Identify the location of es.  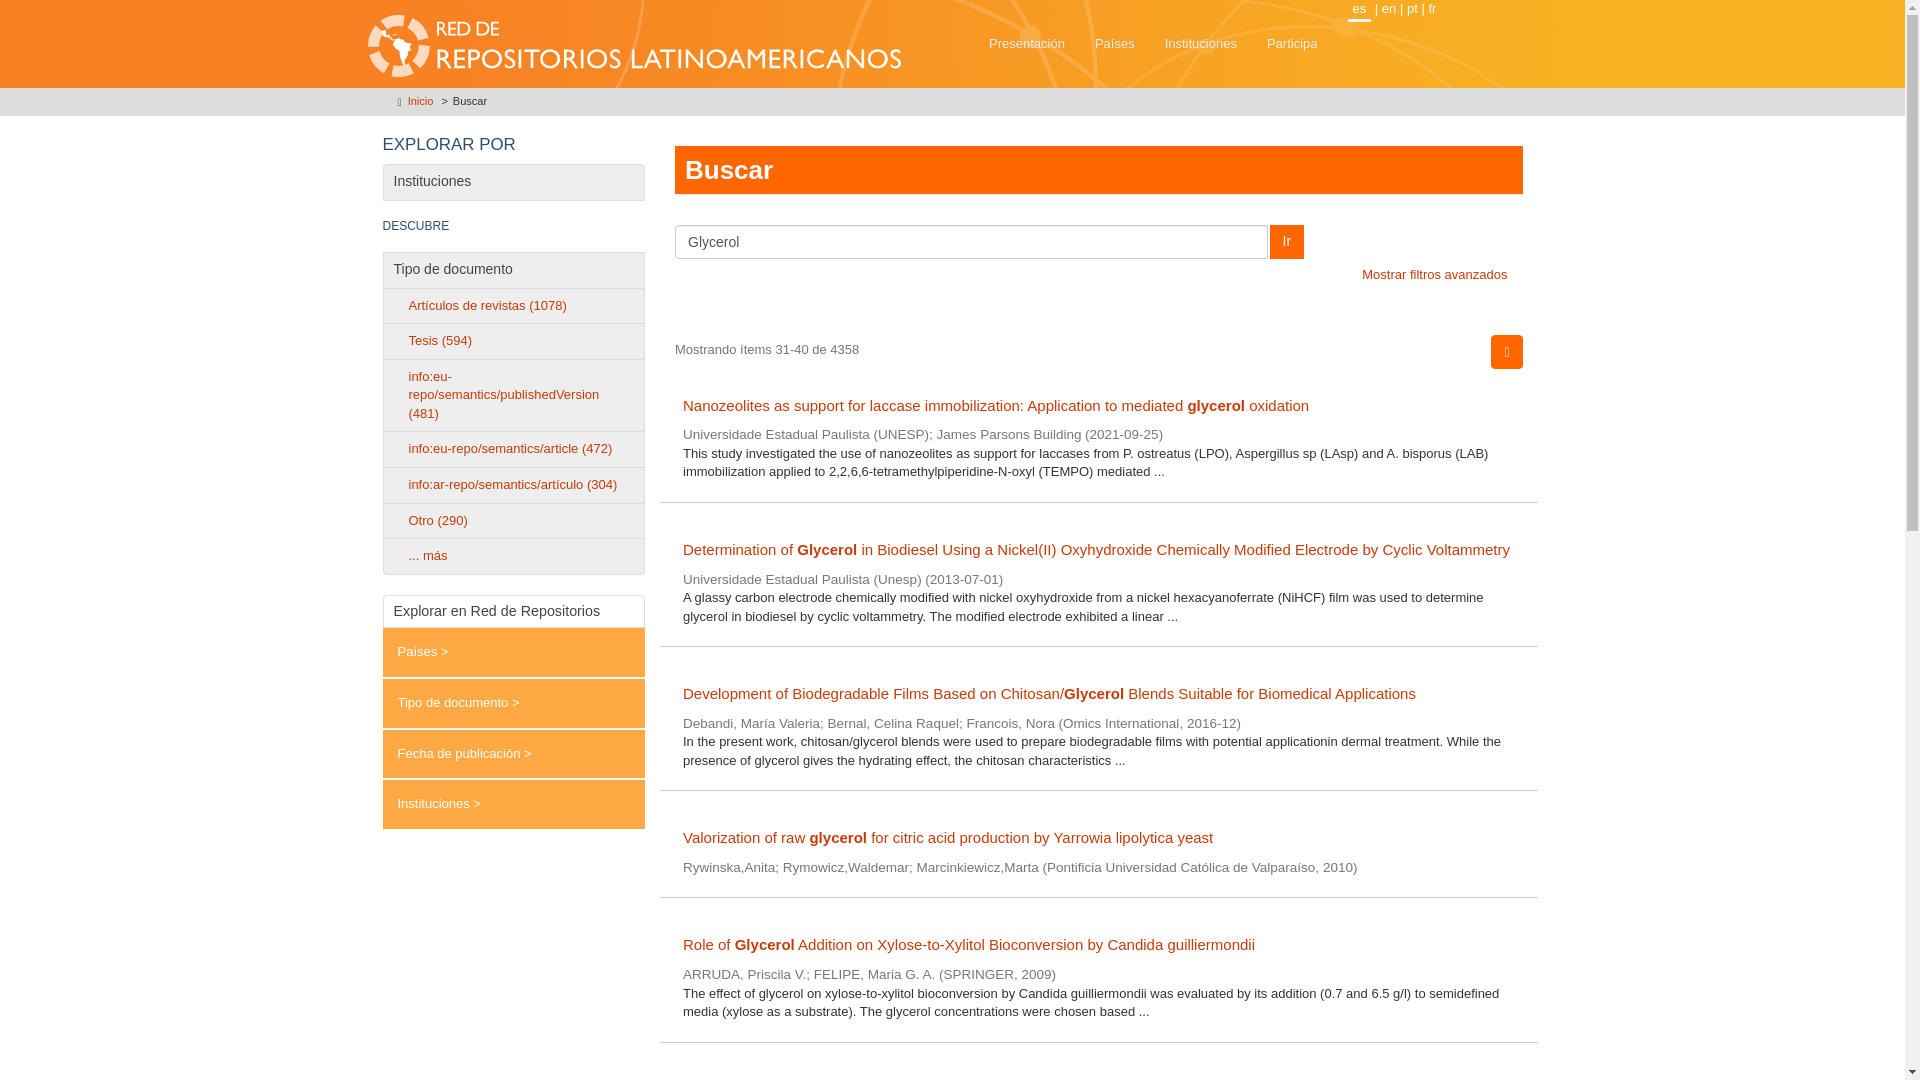
(1360, 11).